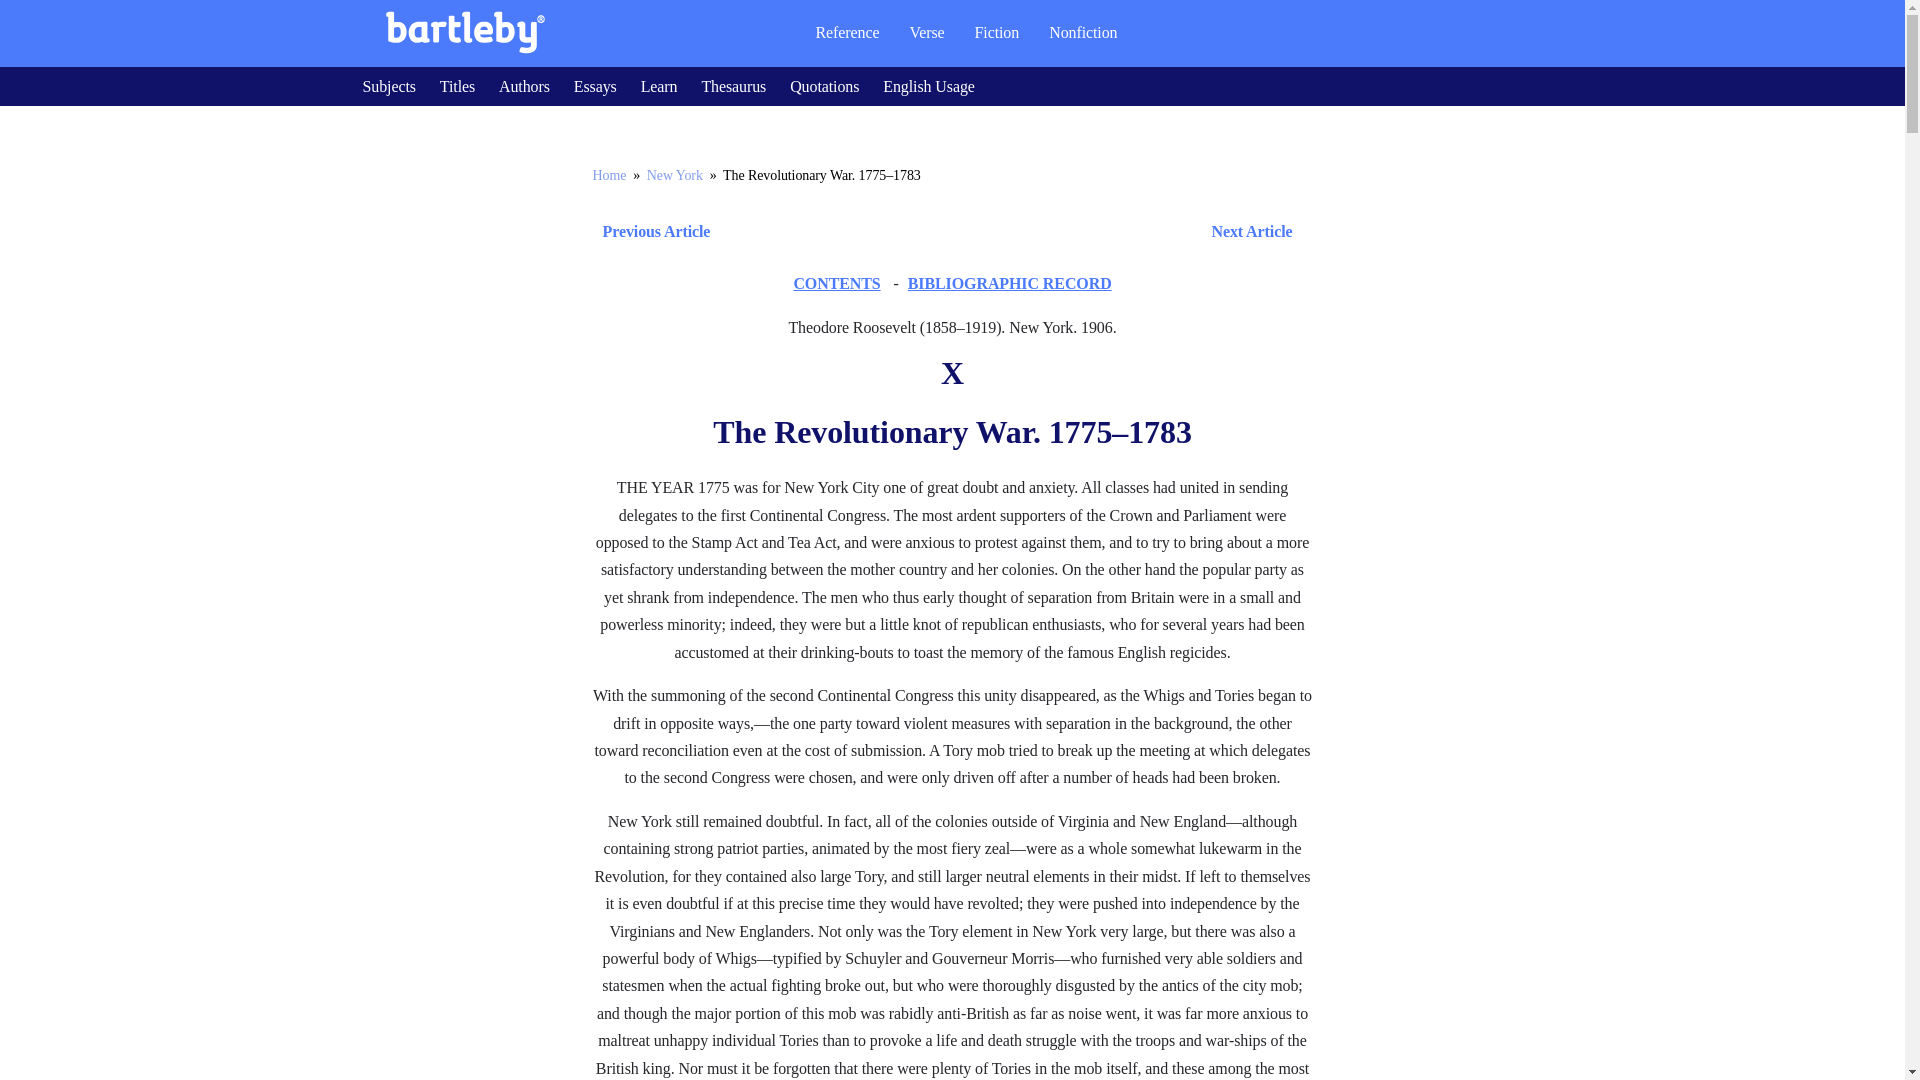 The image size is (1920, 1080). Describe the element at coordinates (926, 32) in the screenshot. I see `Verse` at that location.